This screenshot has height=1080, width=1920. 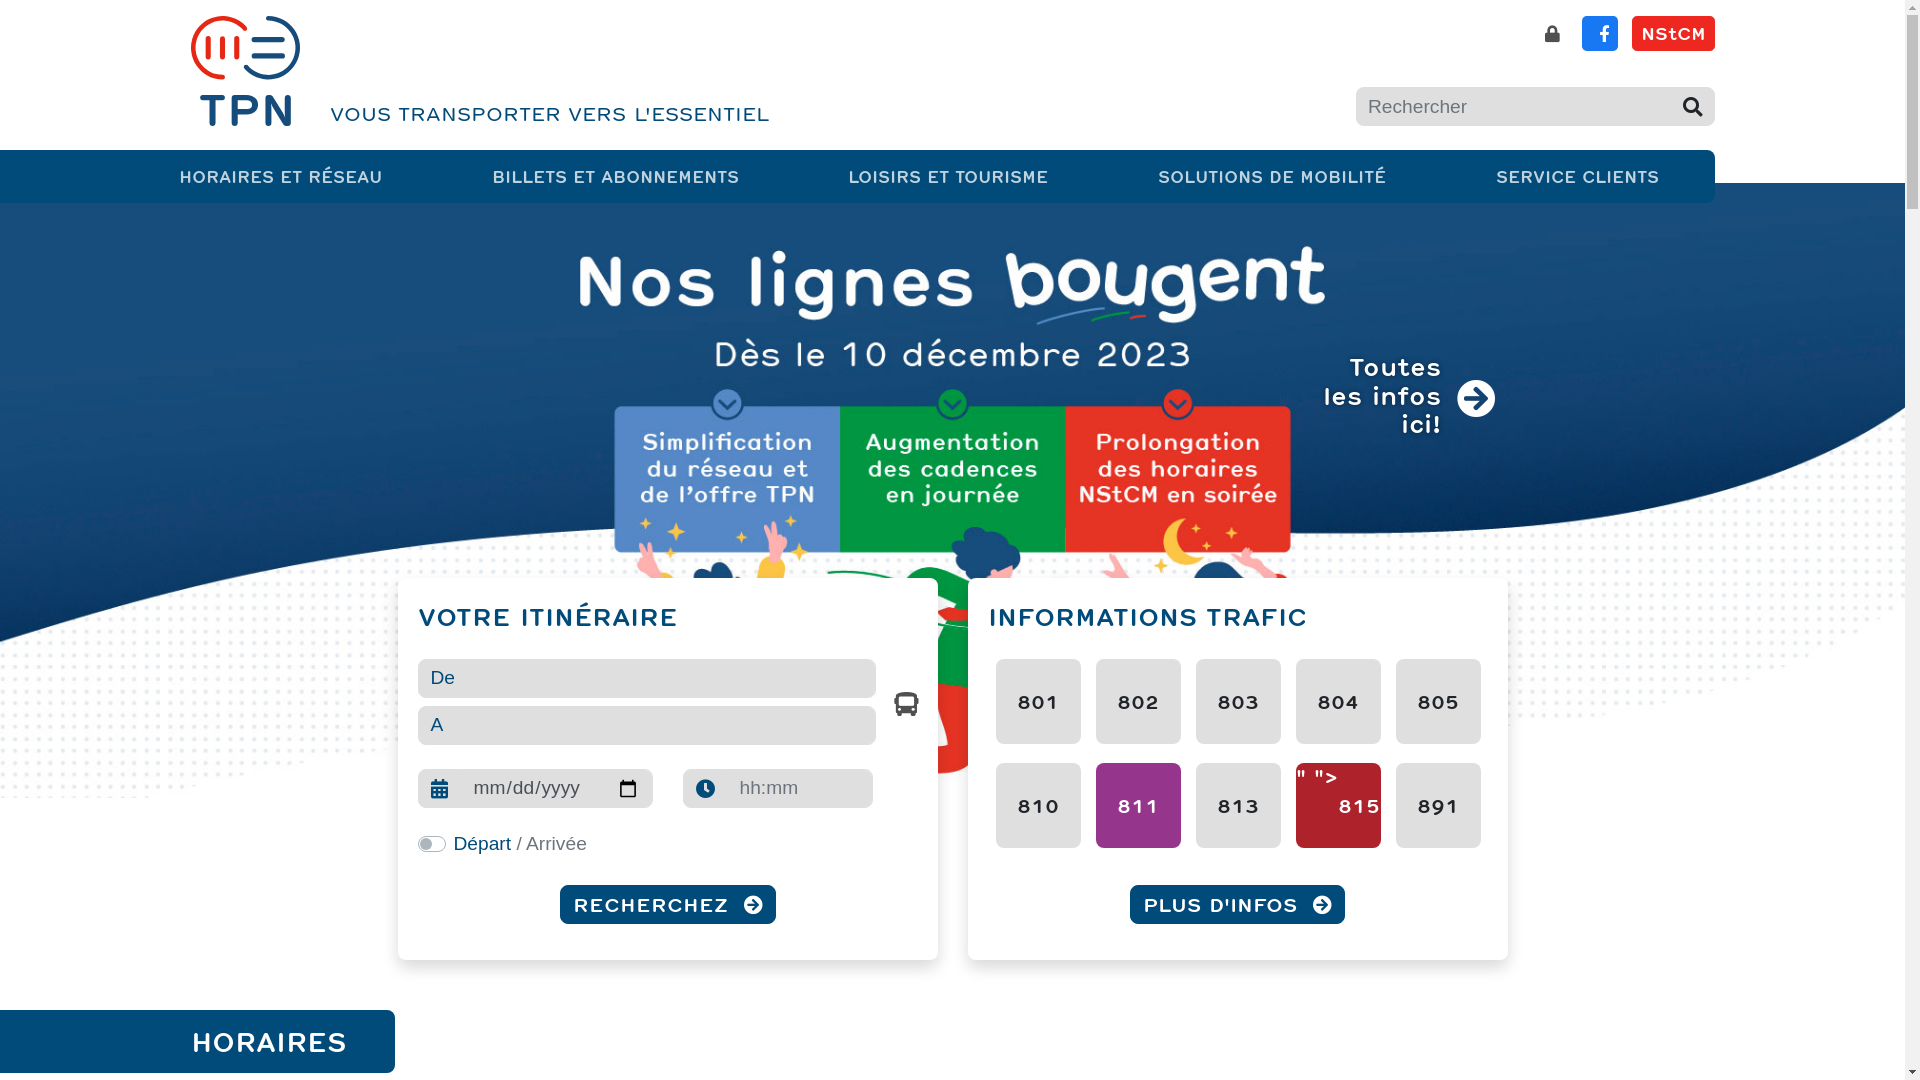 I want to click on 804, so click(x=1338, y=702).